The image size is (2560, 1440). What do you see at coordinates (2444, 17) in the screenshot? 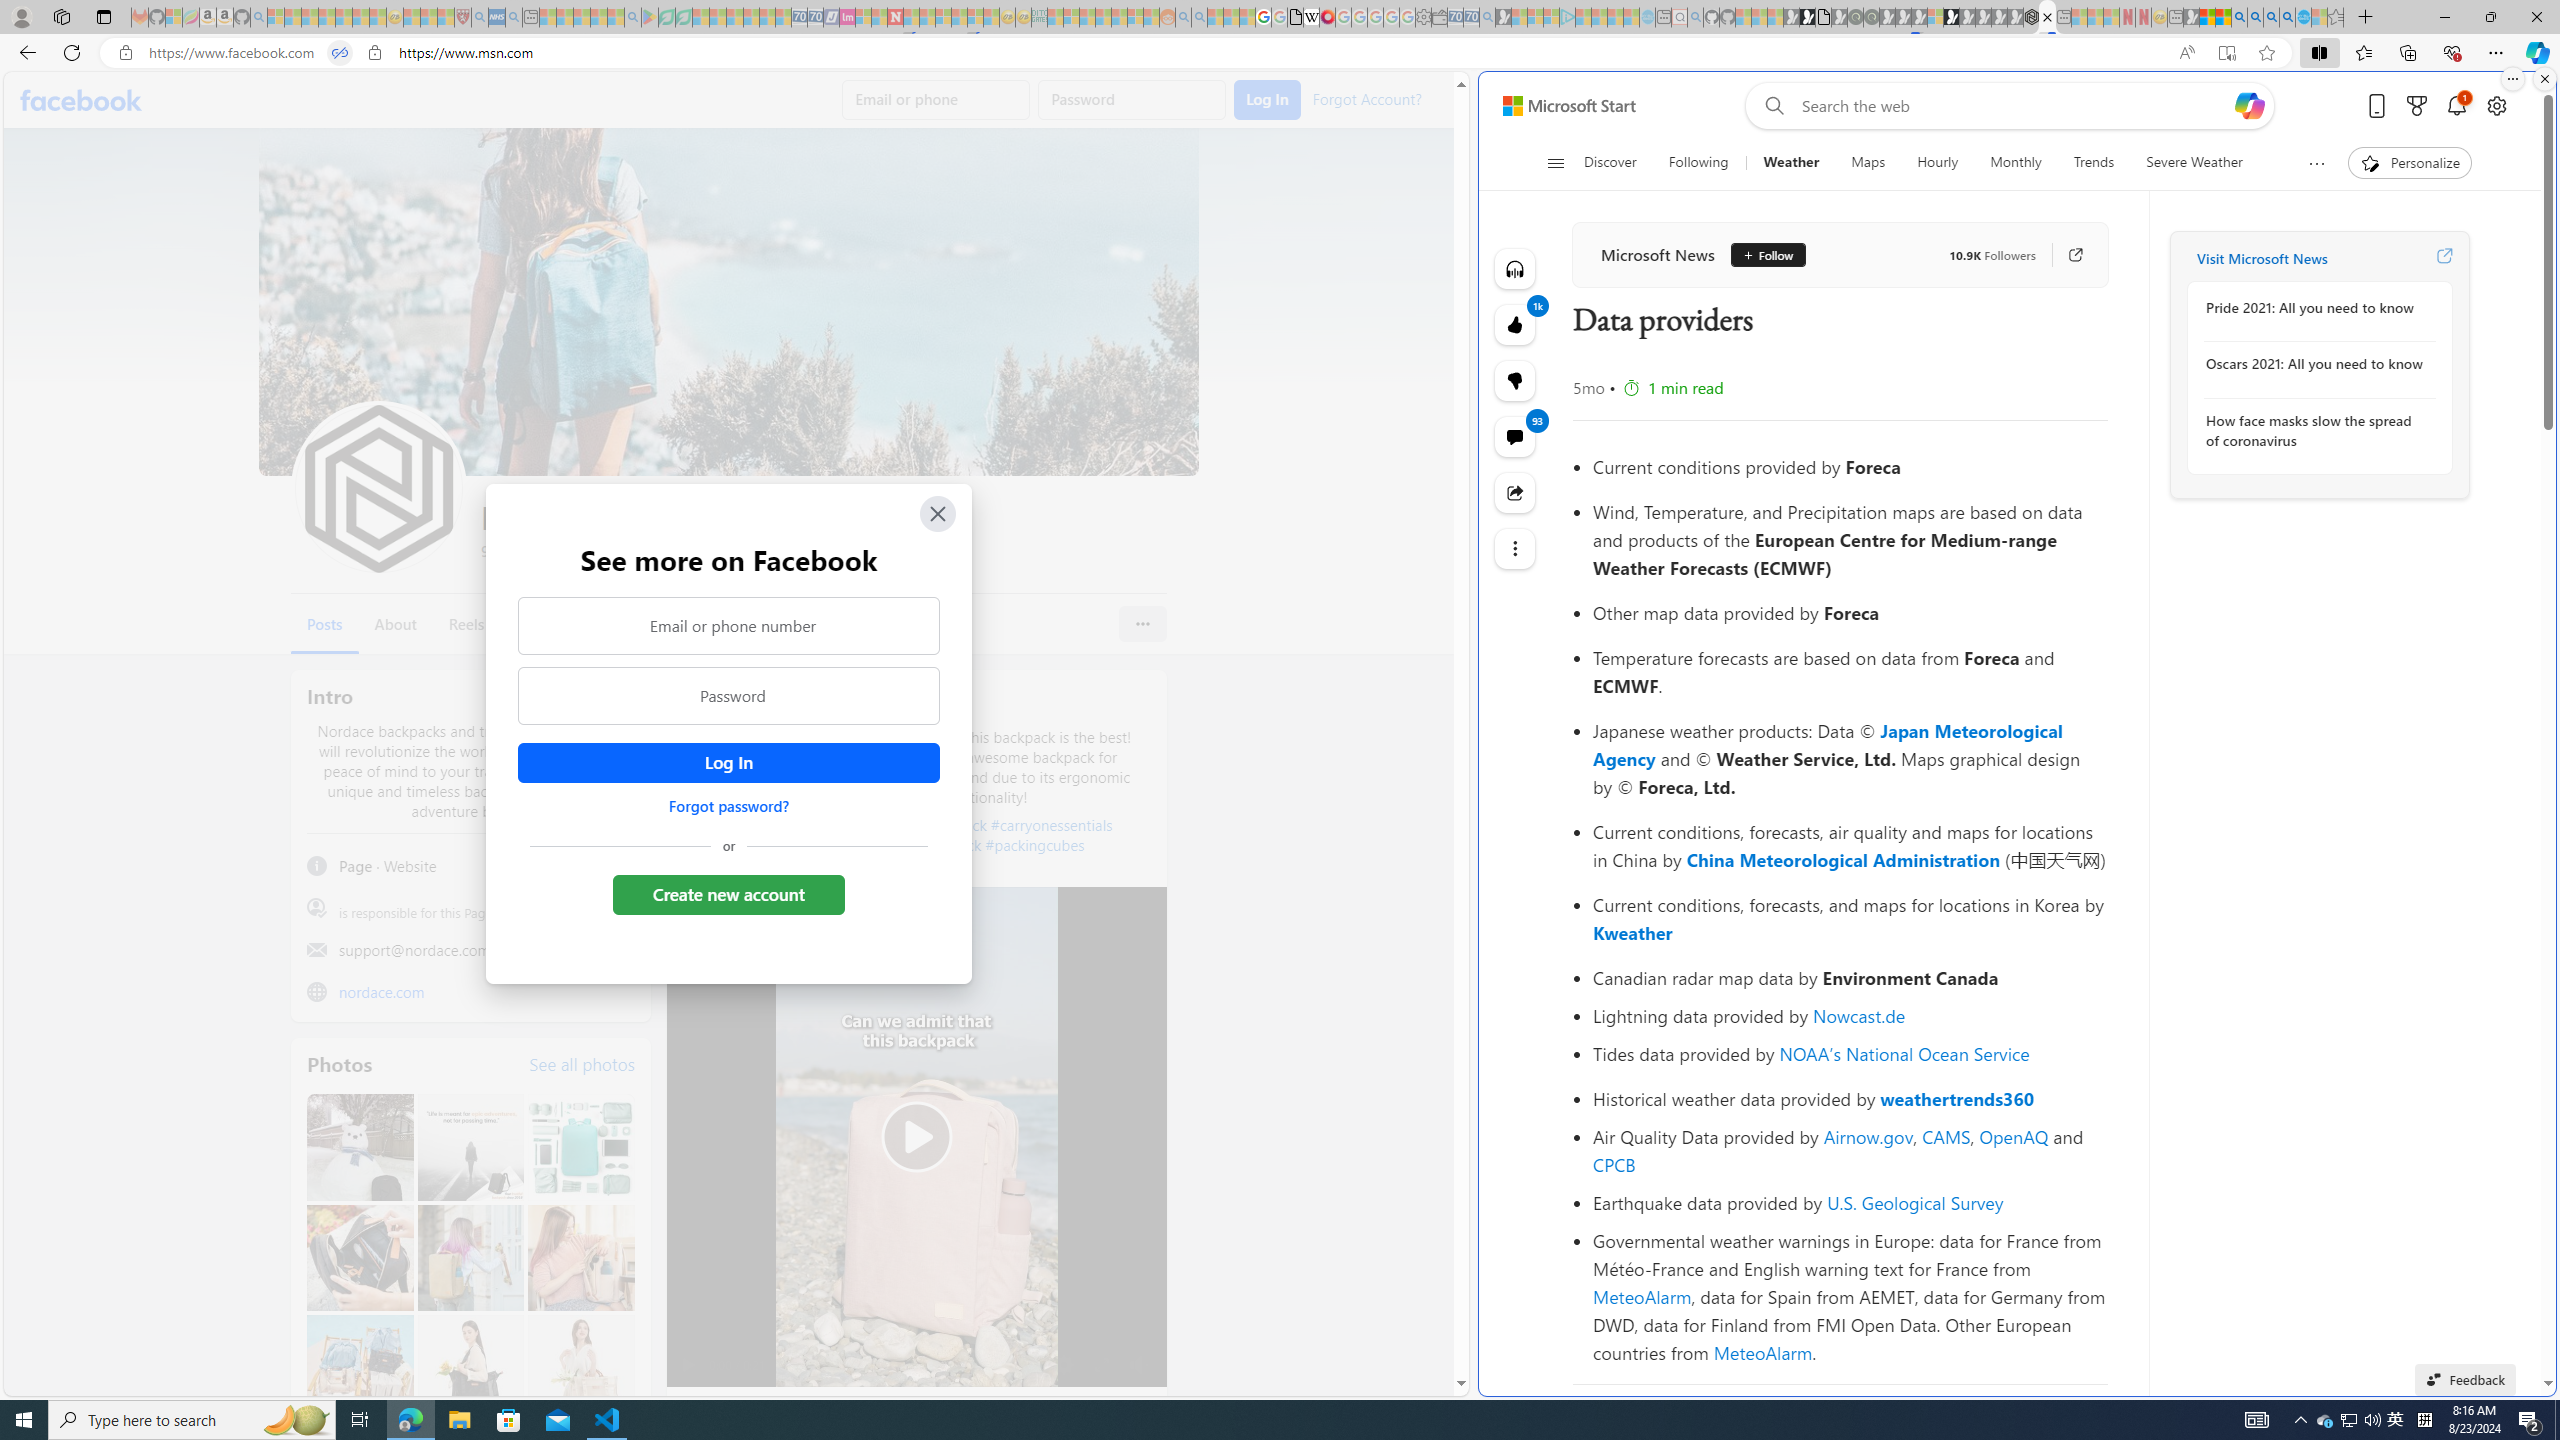
I see `Minimize` at bounding box center [2444, 17].